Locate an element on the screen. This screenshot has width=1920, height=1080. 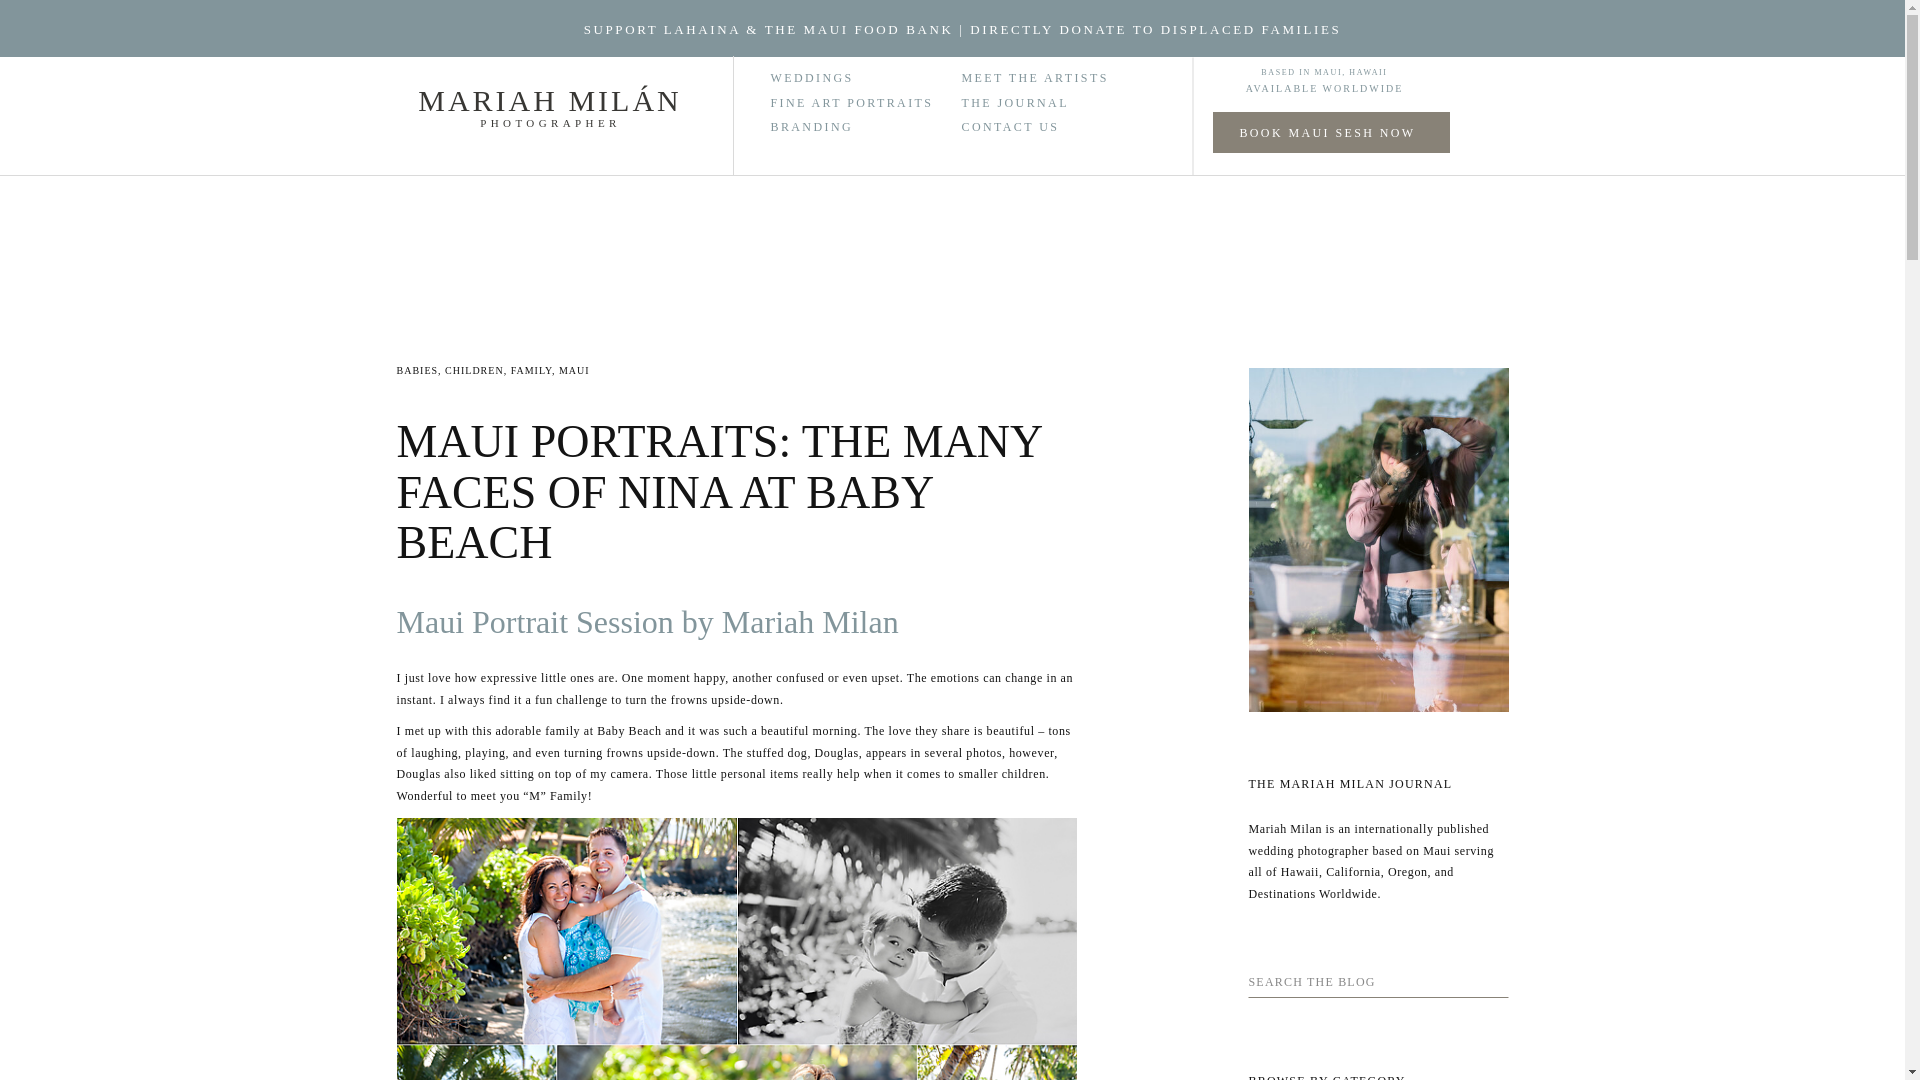
FAMILY is located at coordinates (531, 370).